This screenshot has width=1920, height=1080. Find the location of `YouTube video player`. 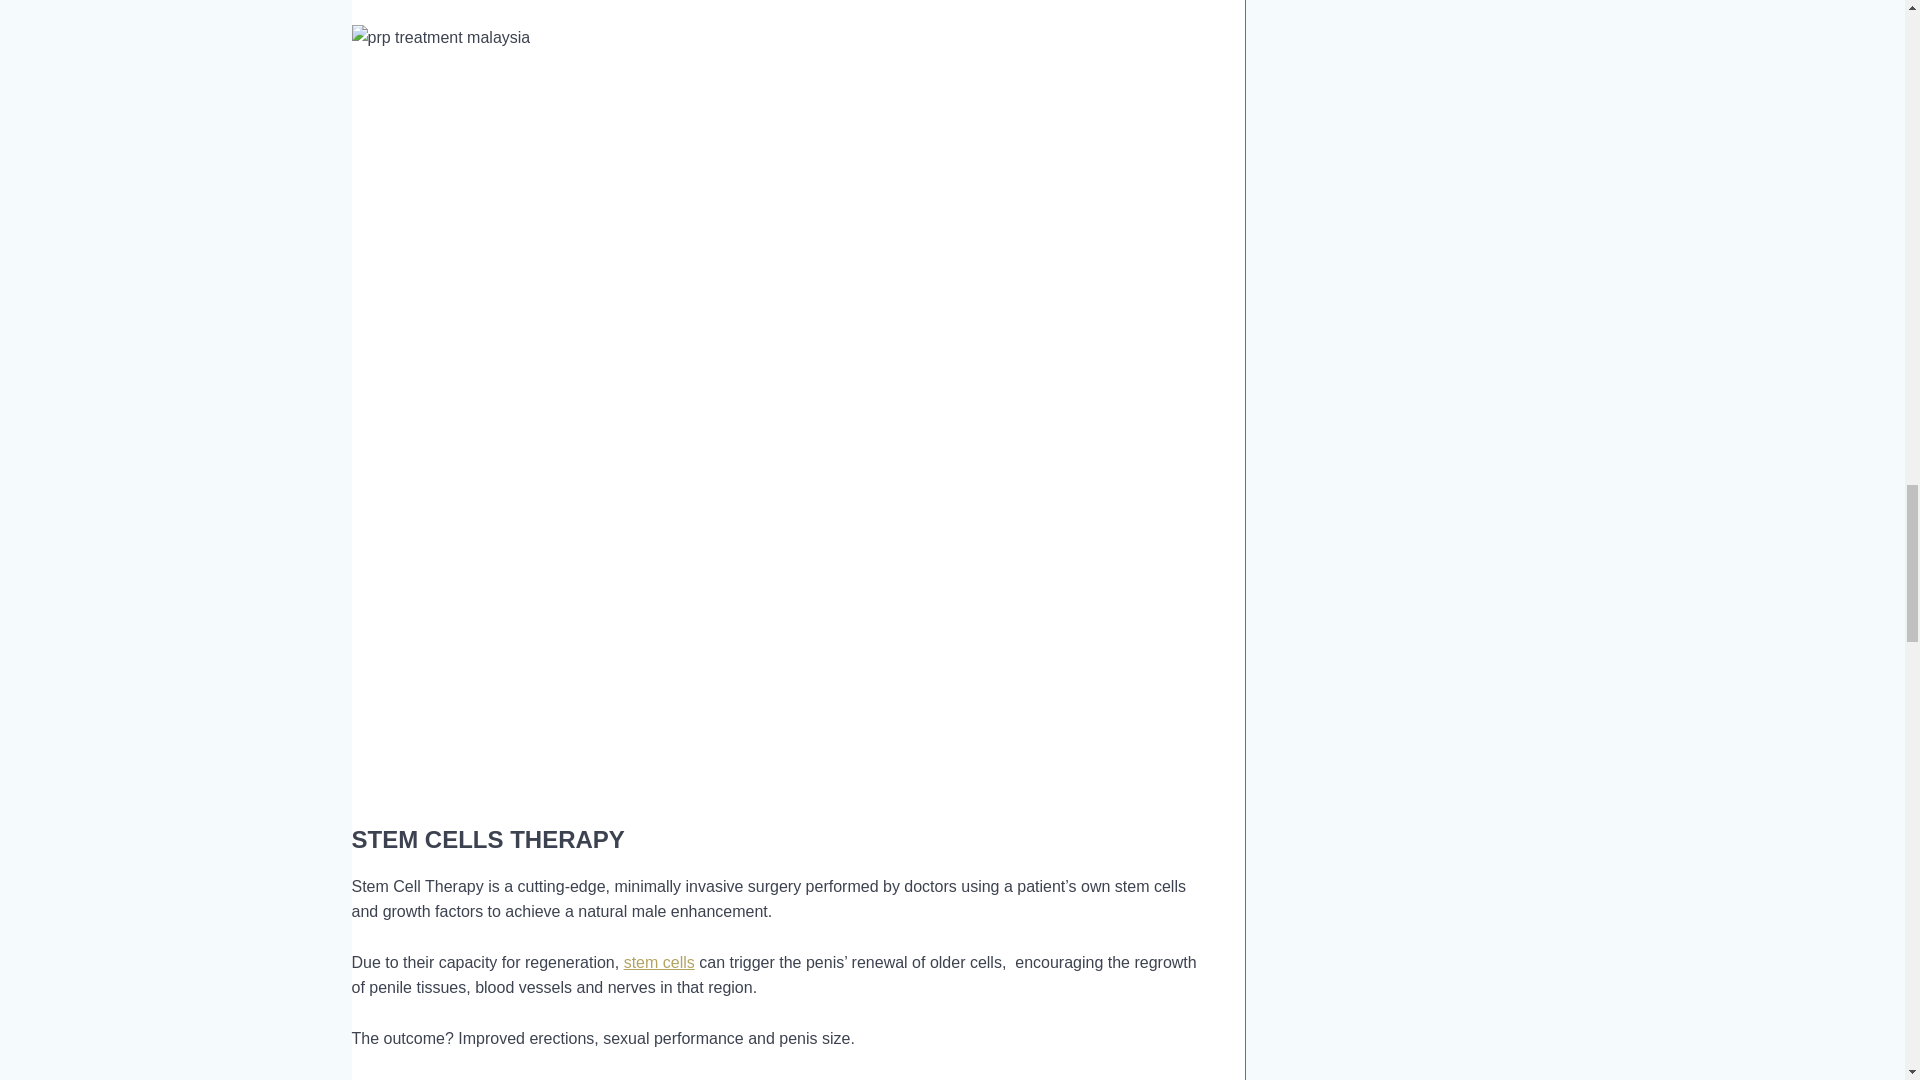

YouTube video player is located at coordinates (632, 580).